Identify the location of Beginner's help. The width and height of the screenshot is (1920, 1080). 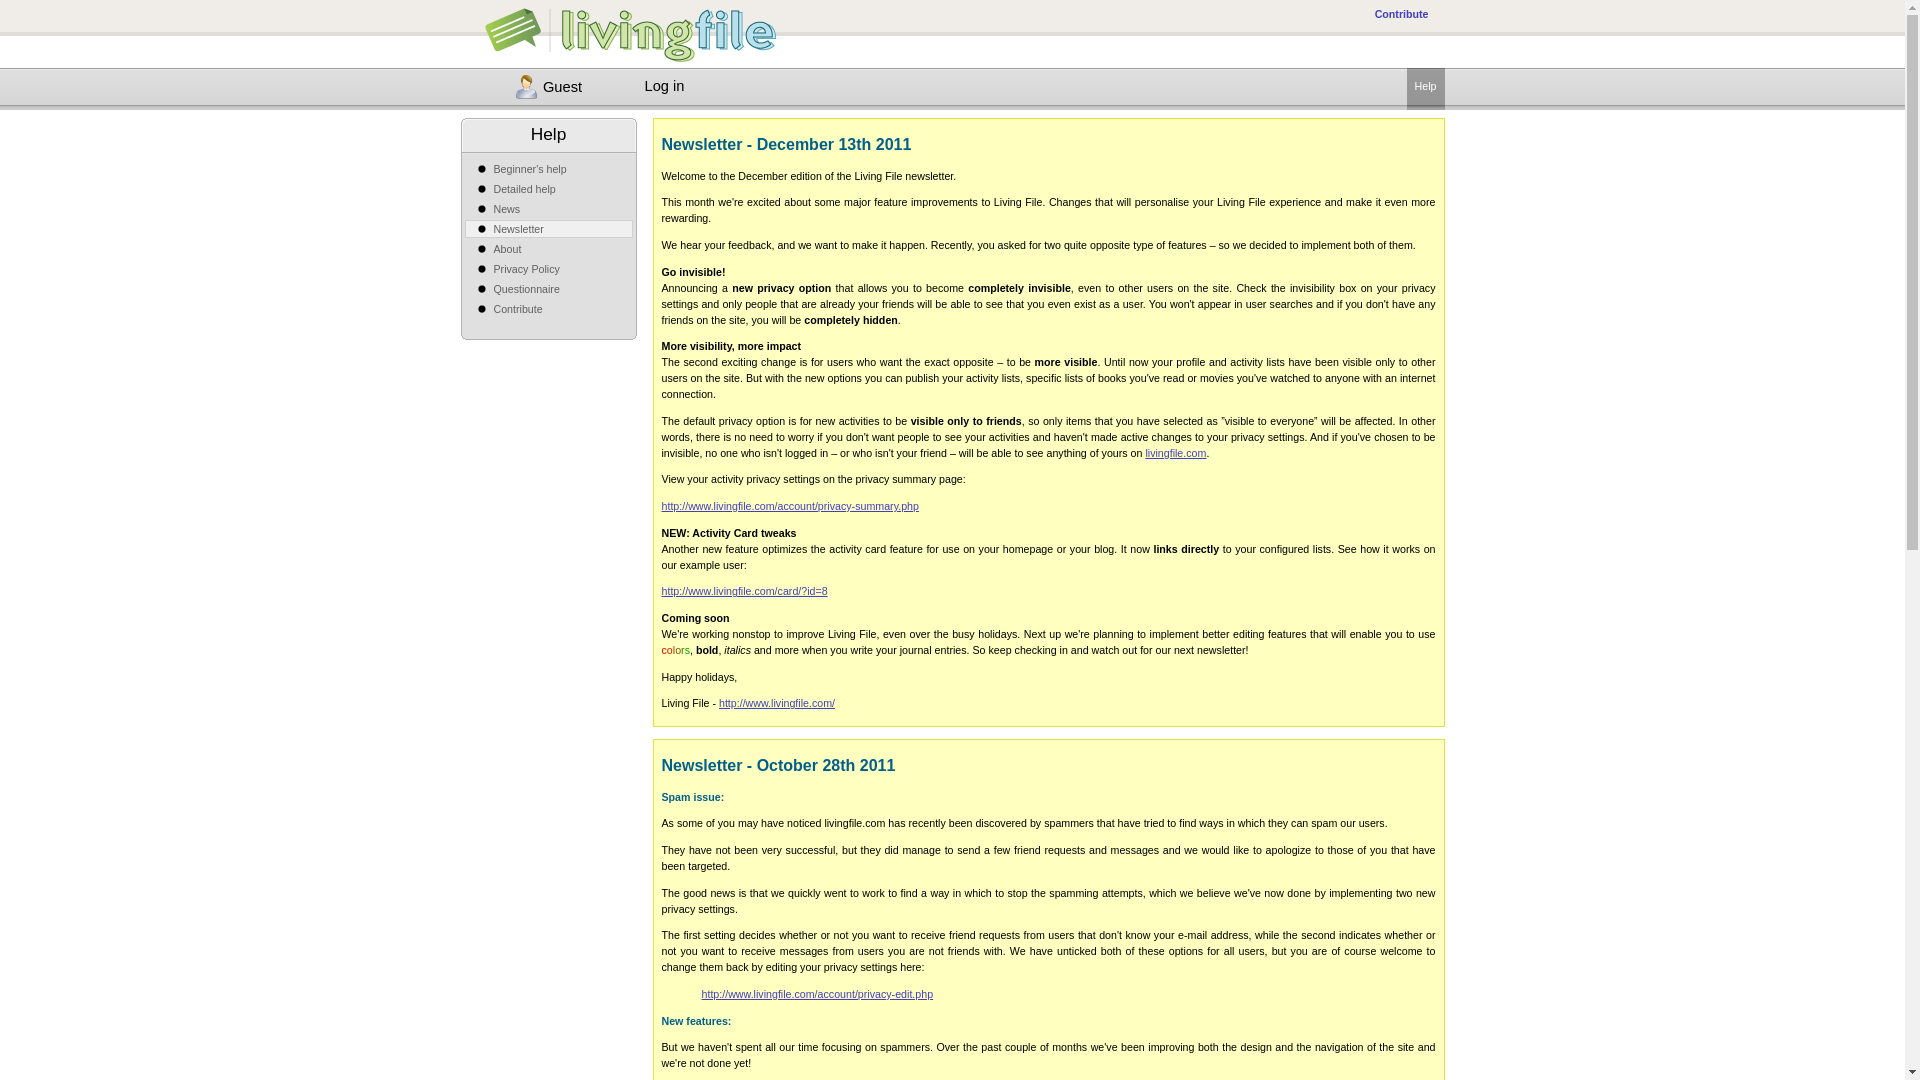
(530, 168).